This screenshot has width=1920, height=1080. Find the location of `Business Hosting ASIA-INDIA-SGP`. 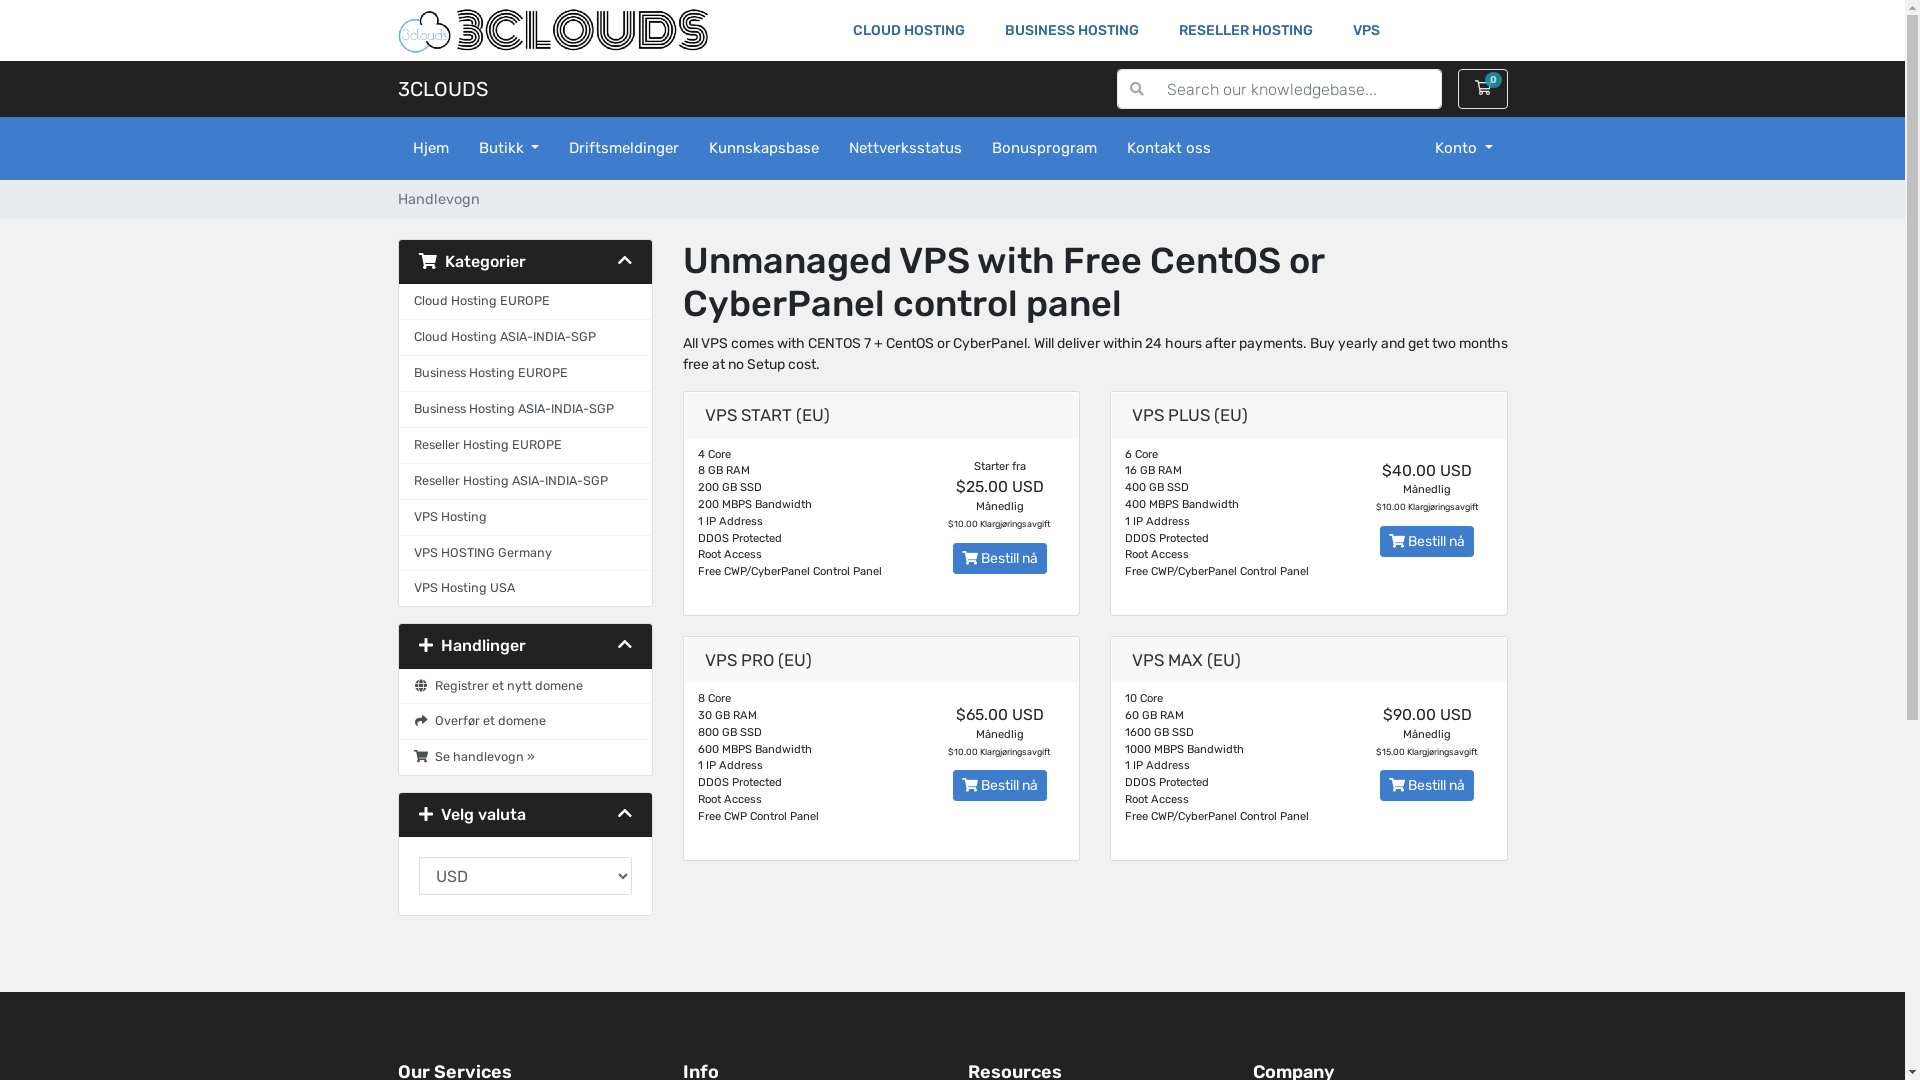

Business Hosting ASIA-INDIA-SGP is located at coordinates (524, 410).